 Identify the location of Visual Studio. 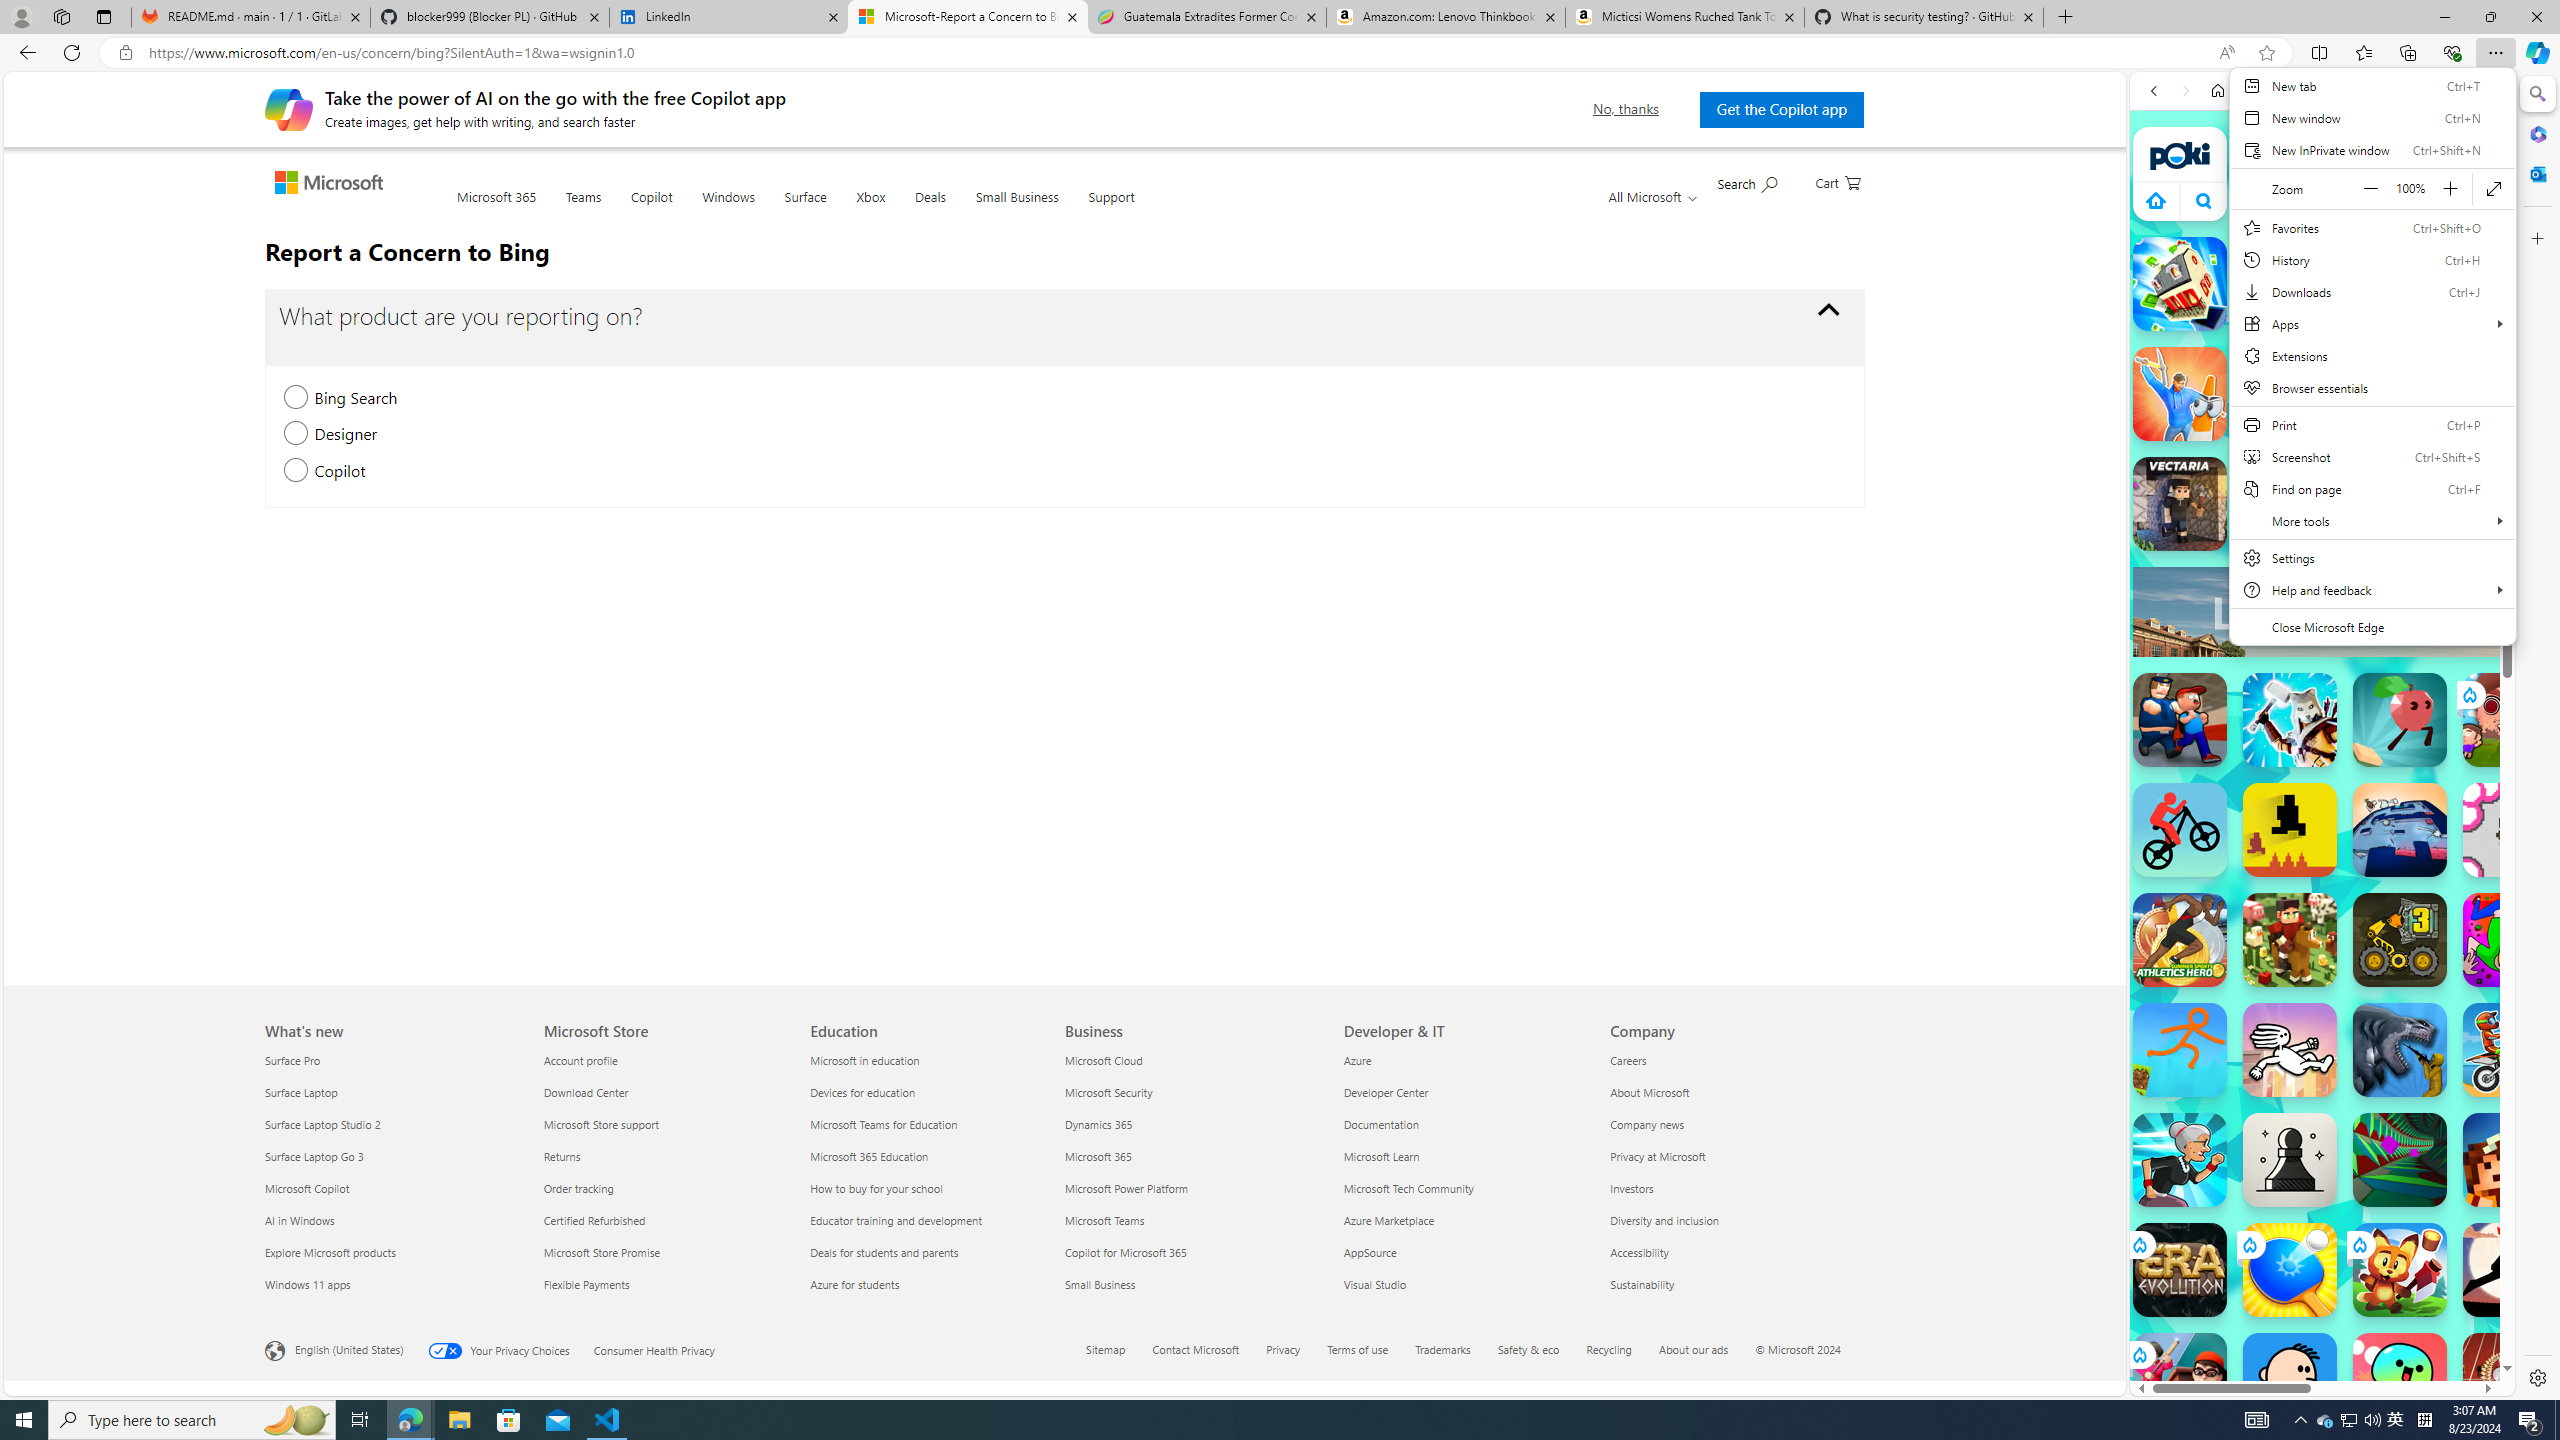
(1466, 1284).